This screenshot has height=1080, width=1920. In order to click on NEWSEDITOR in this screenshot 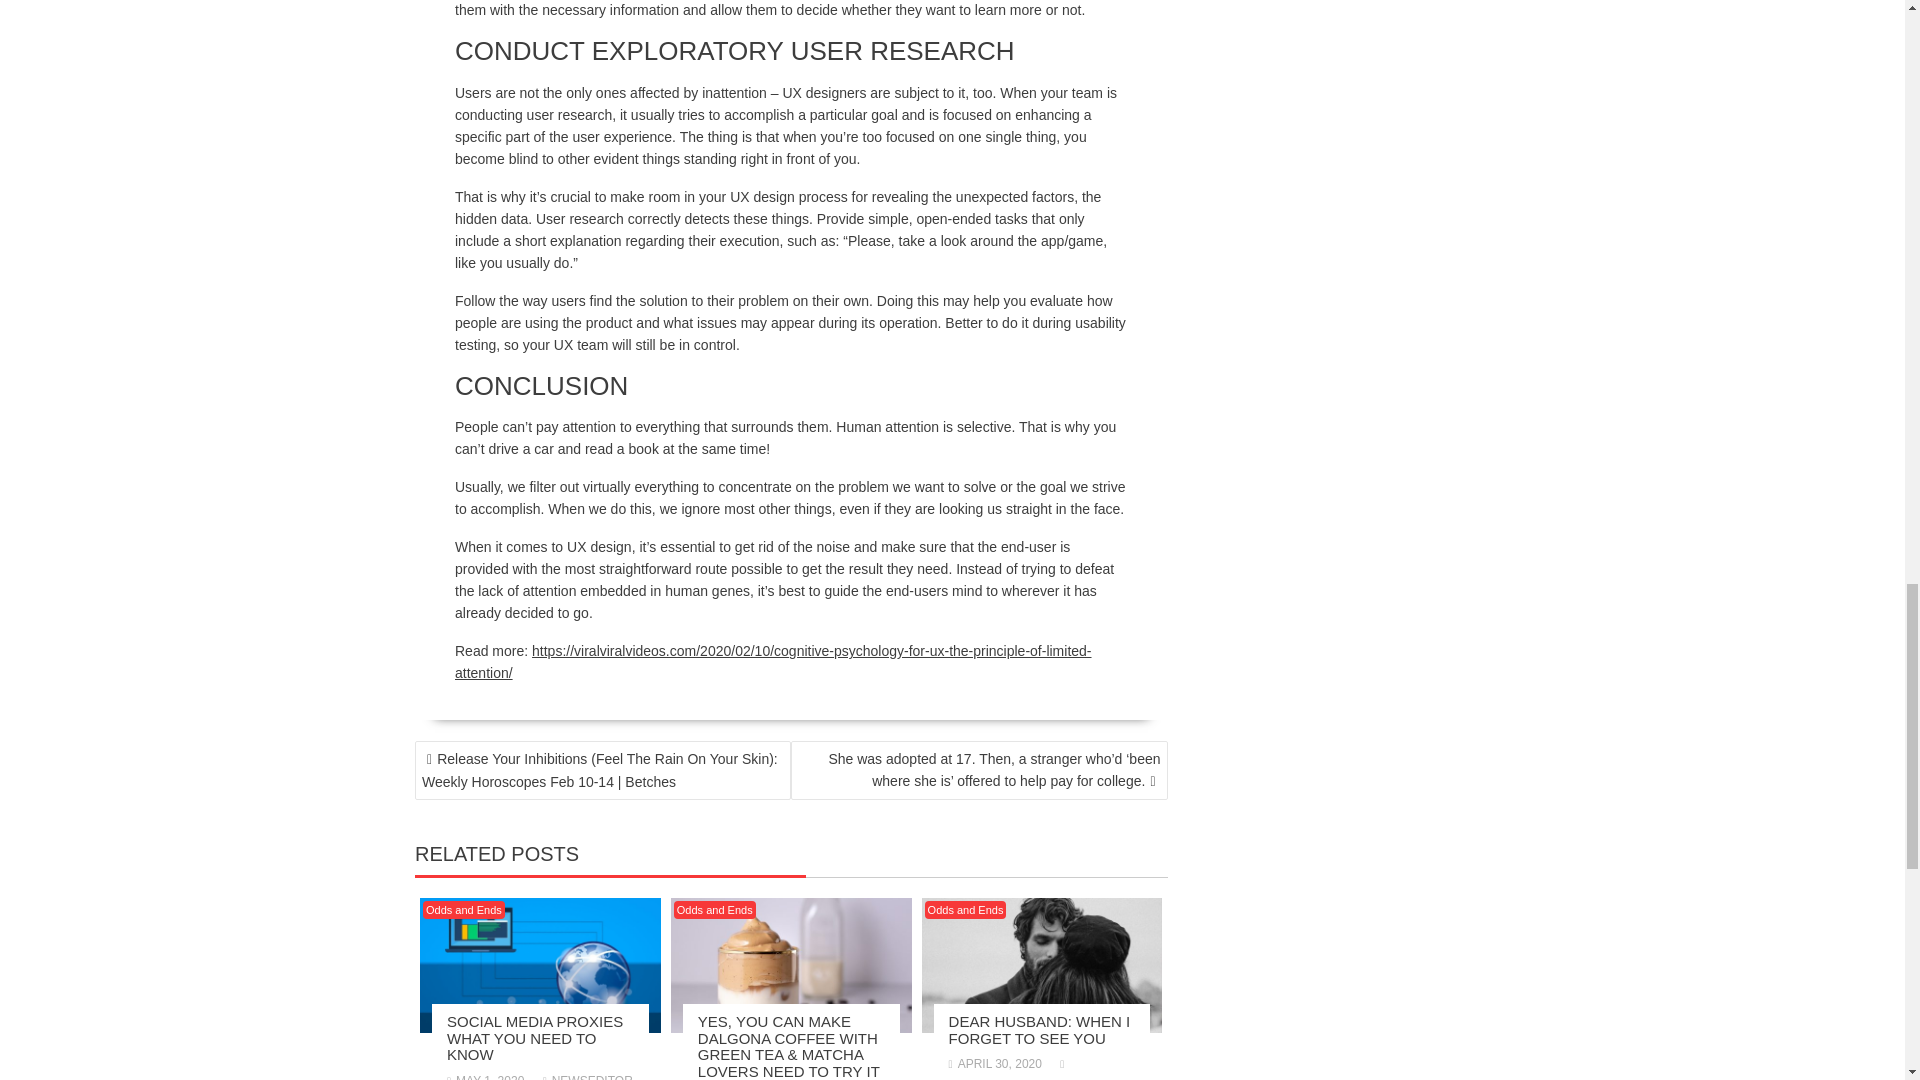, I will do `click(1008, 1068)`.